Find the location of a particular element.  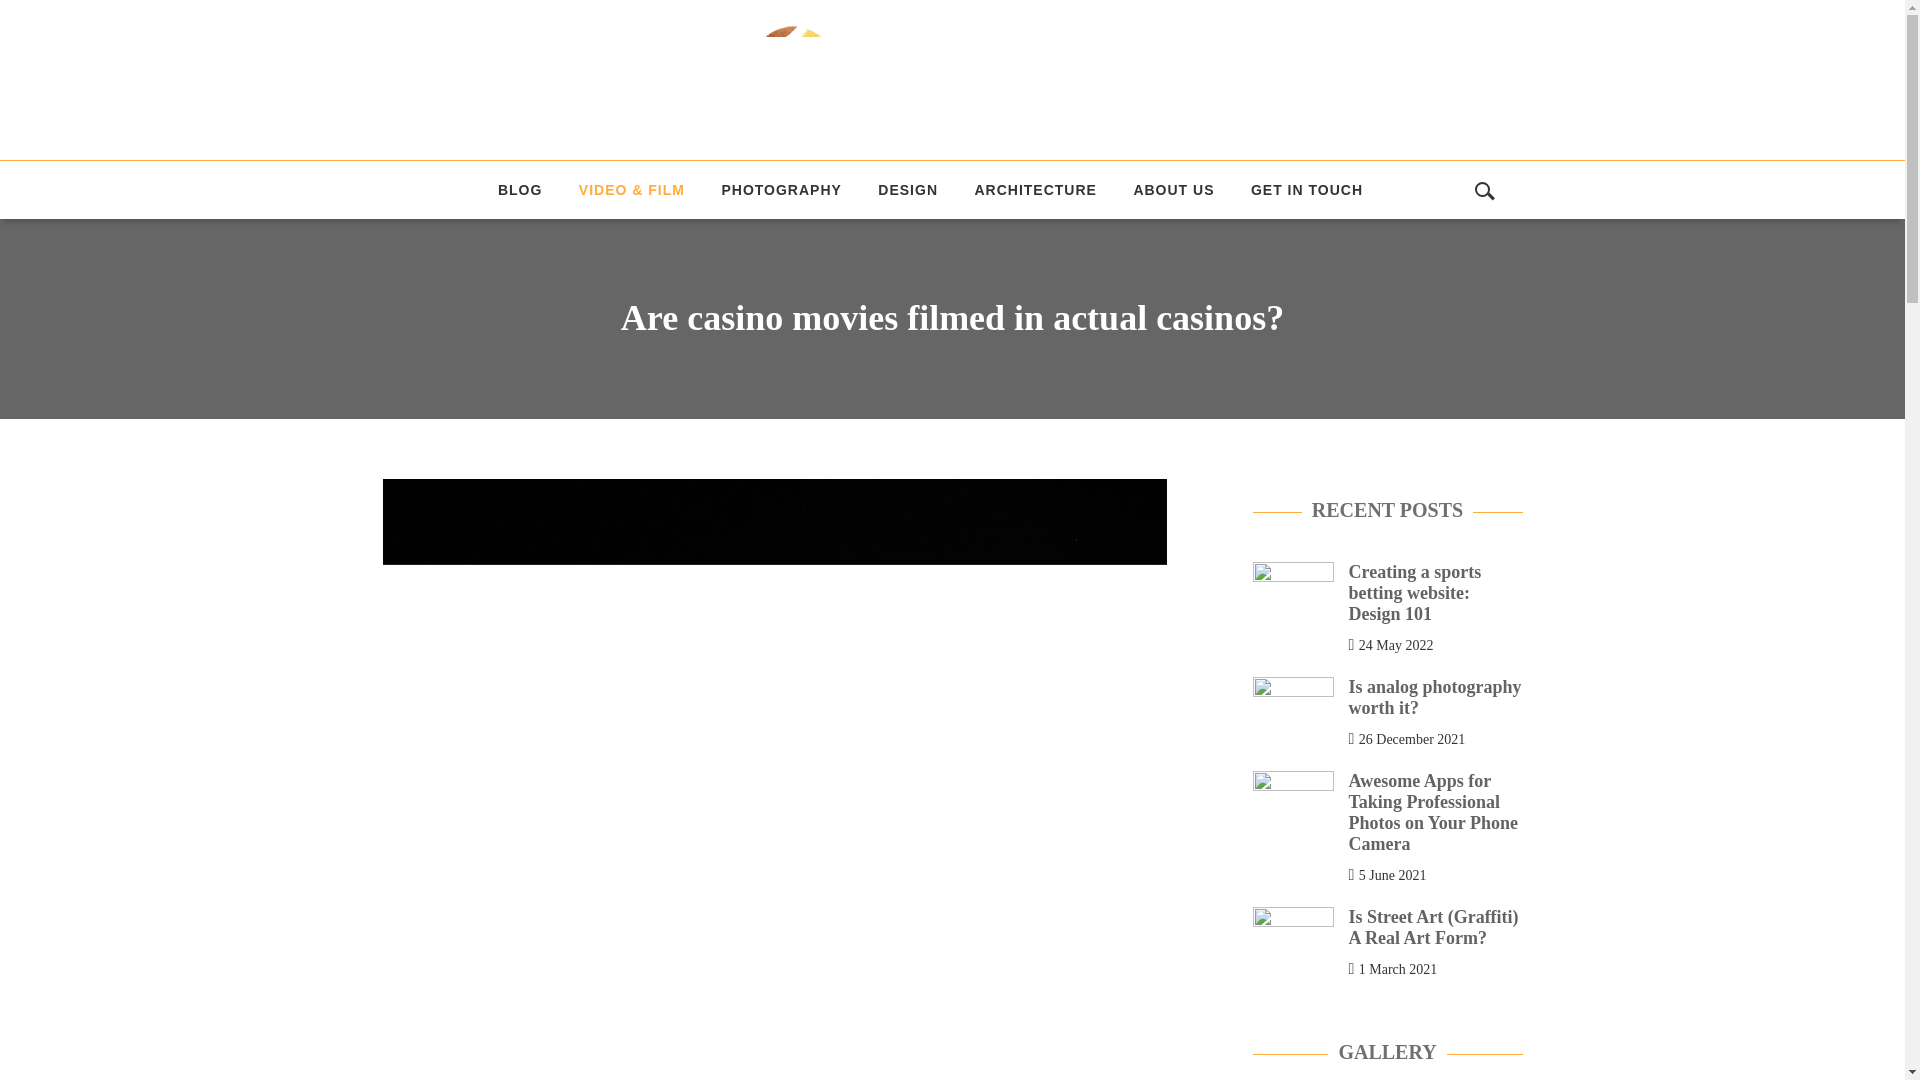

BLOG is located at coordinates (520, 190).